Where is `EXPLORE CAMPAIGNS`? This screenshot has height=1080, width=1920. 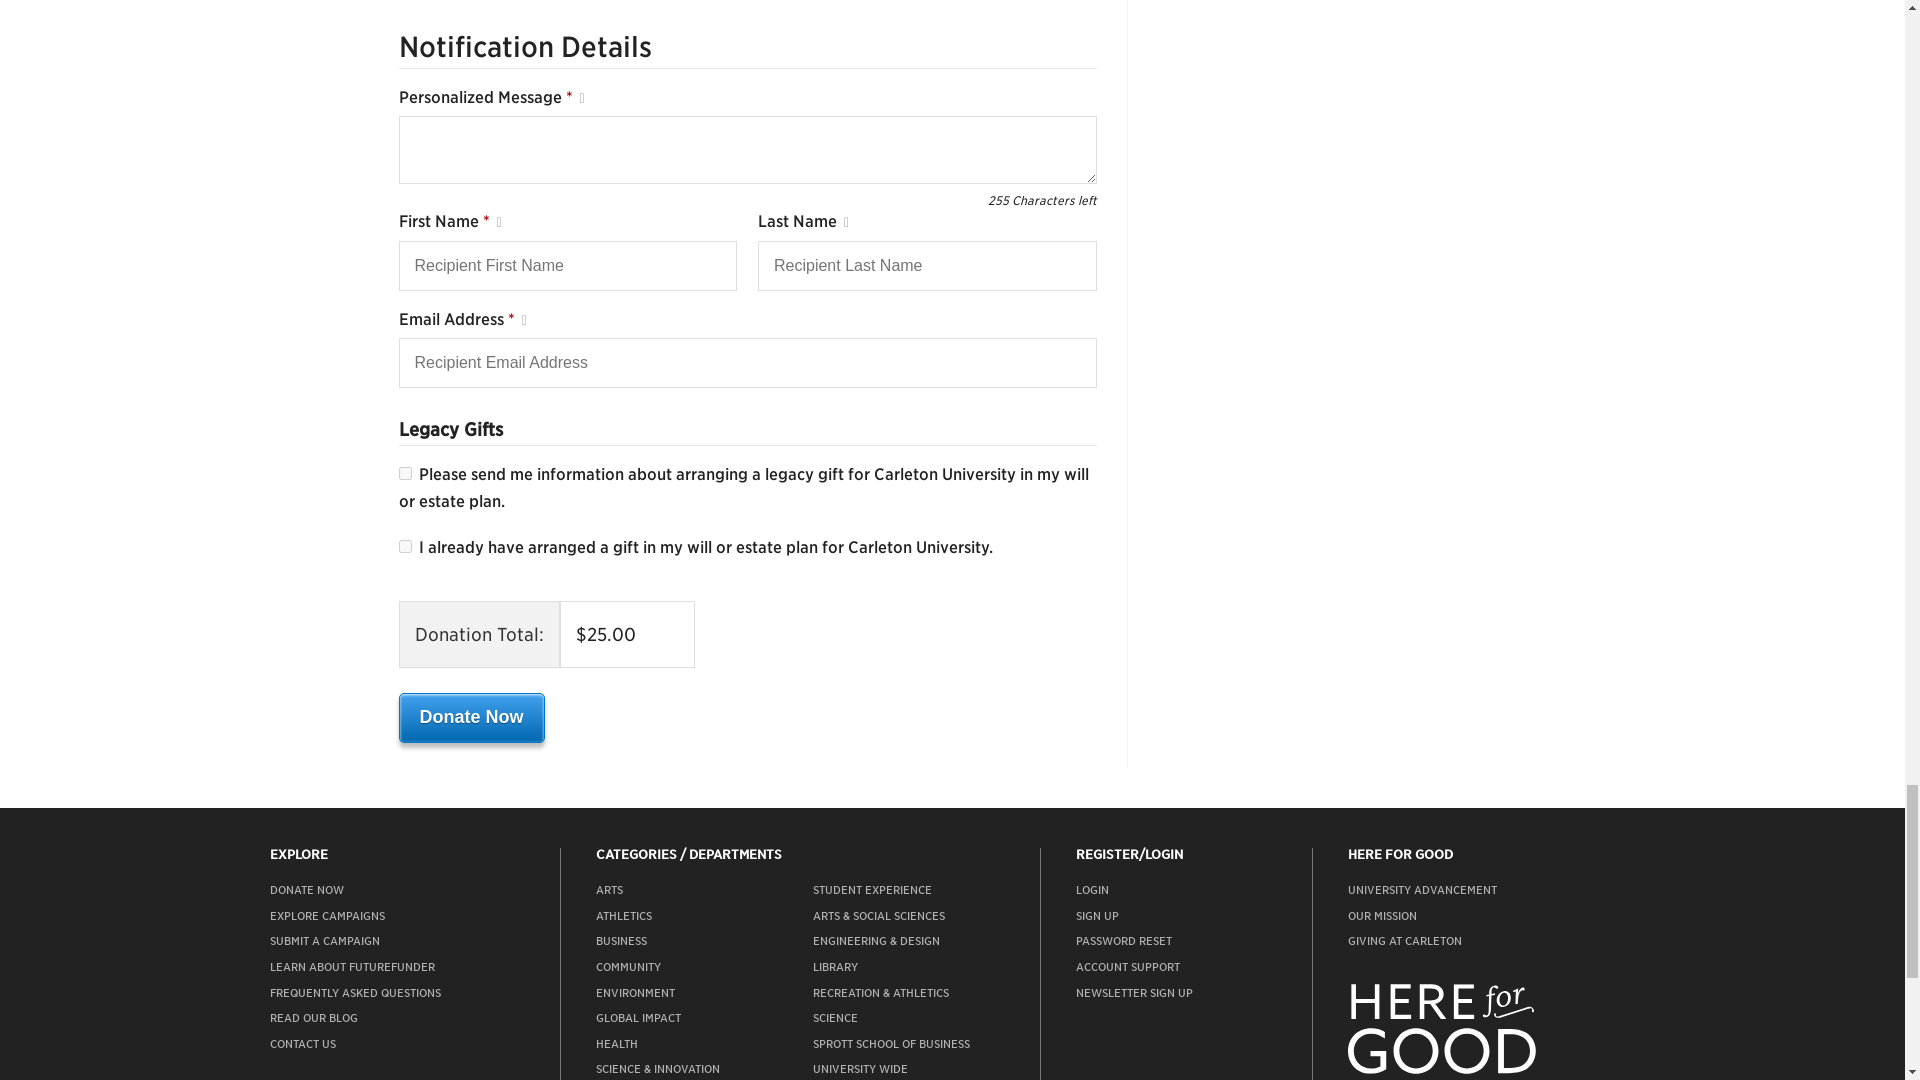
EXPLORE CAMPAIGNS is located at coordinates (328, 916).